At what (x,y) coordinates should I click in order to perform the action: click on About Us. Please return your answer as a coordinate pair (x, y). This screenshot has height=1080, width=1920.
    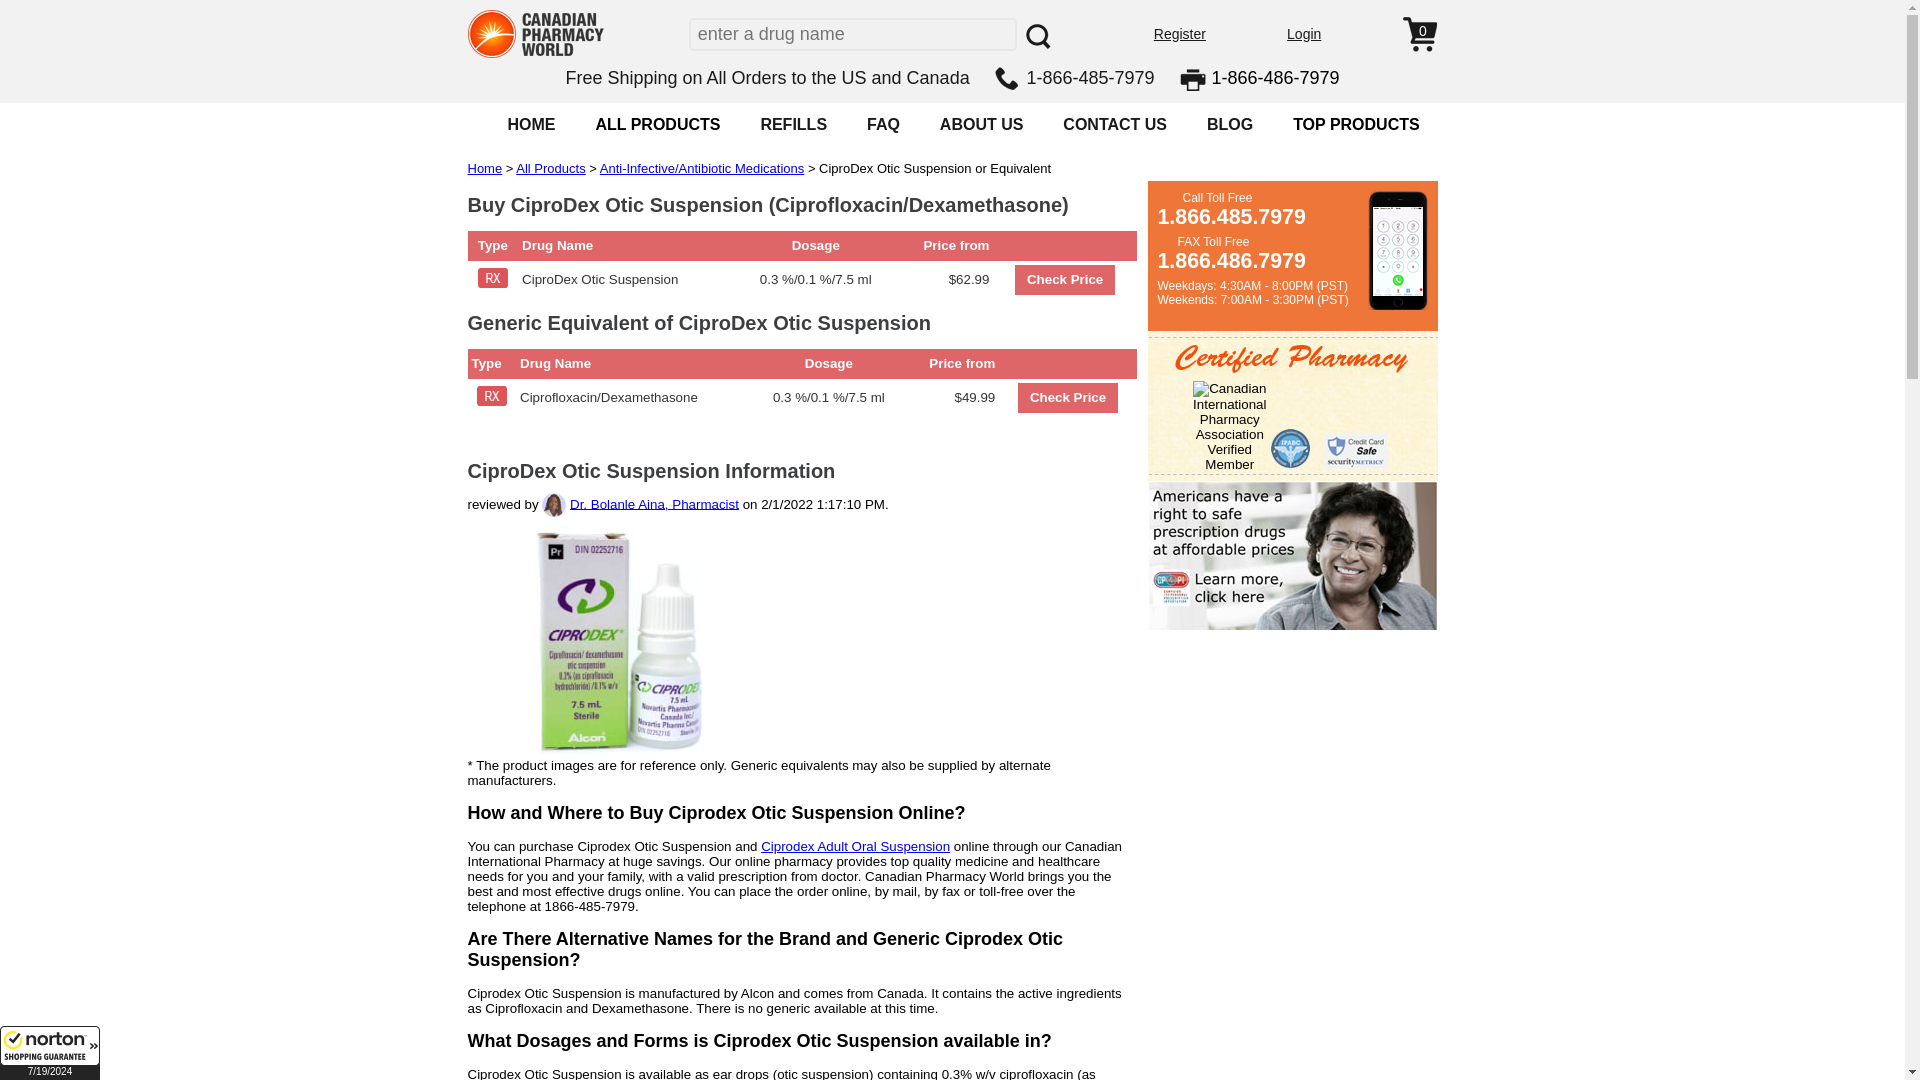
    Looking at the image, I should click on (982, 124).